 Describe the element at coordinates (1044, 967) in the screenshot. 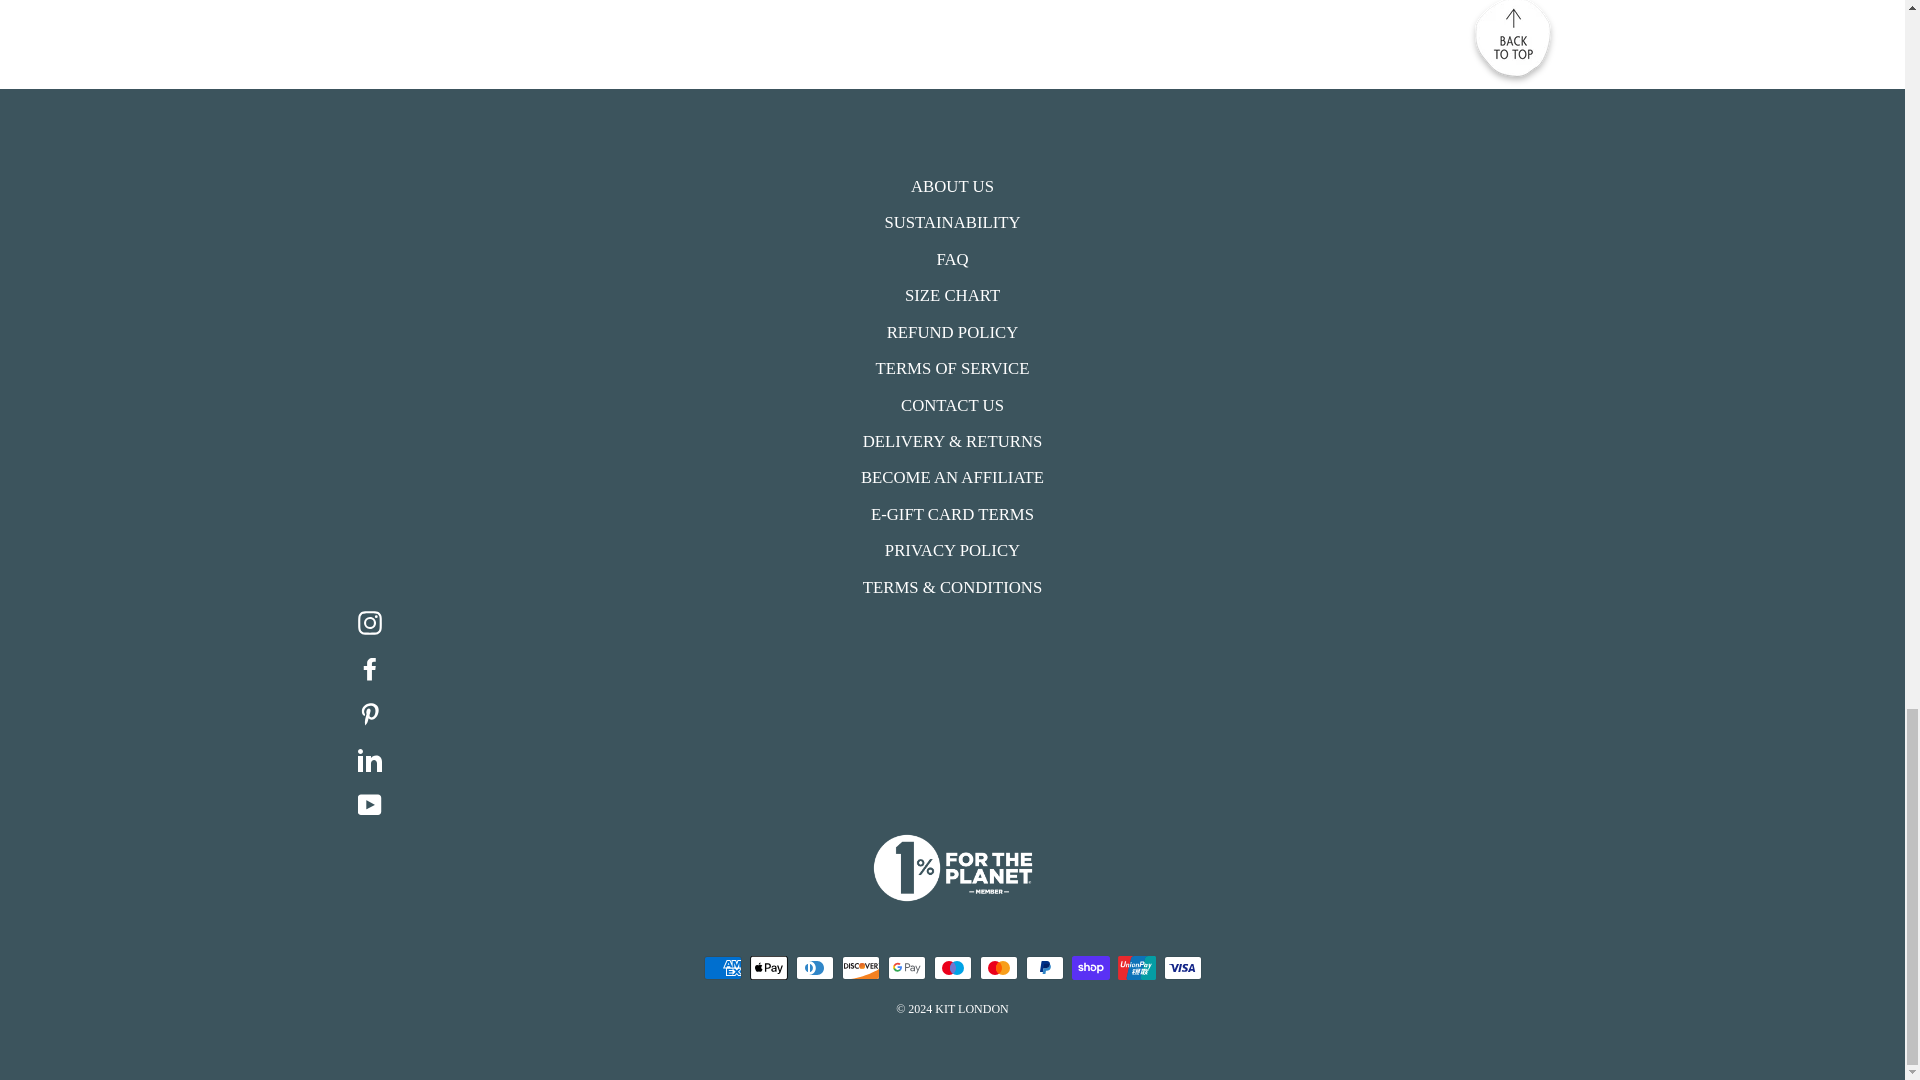

I see `PayPal` at that location.